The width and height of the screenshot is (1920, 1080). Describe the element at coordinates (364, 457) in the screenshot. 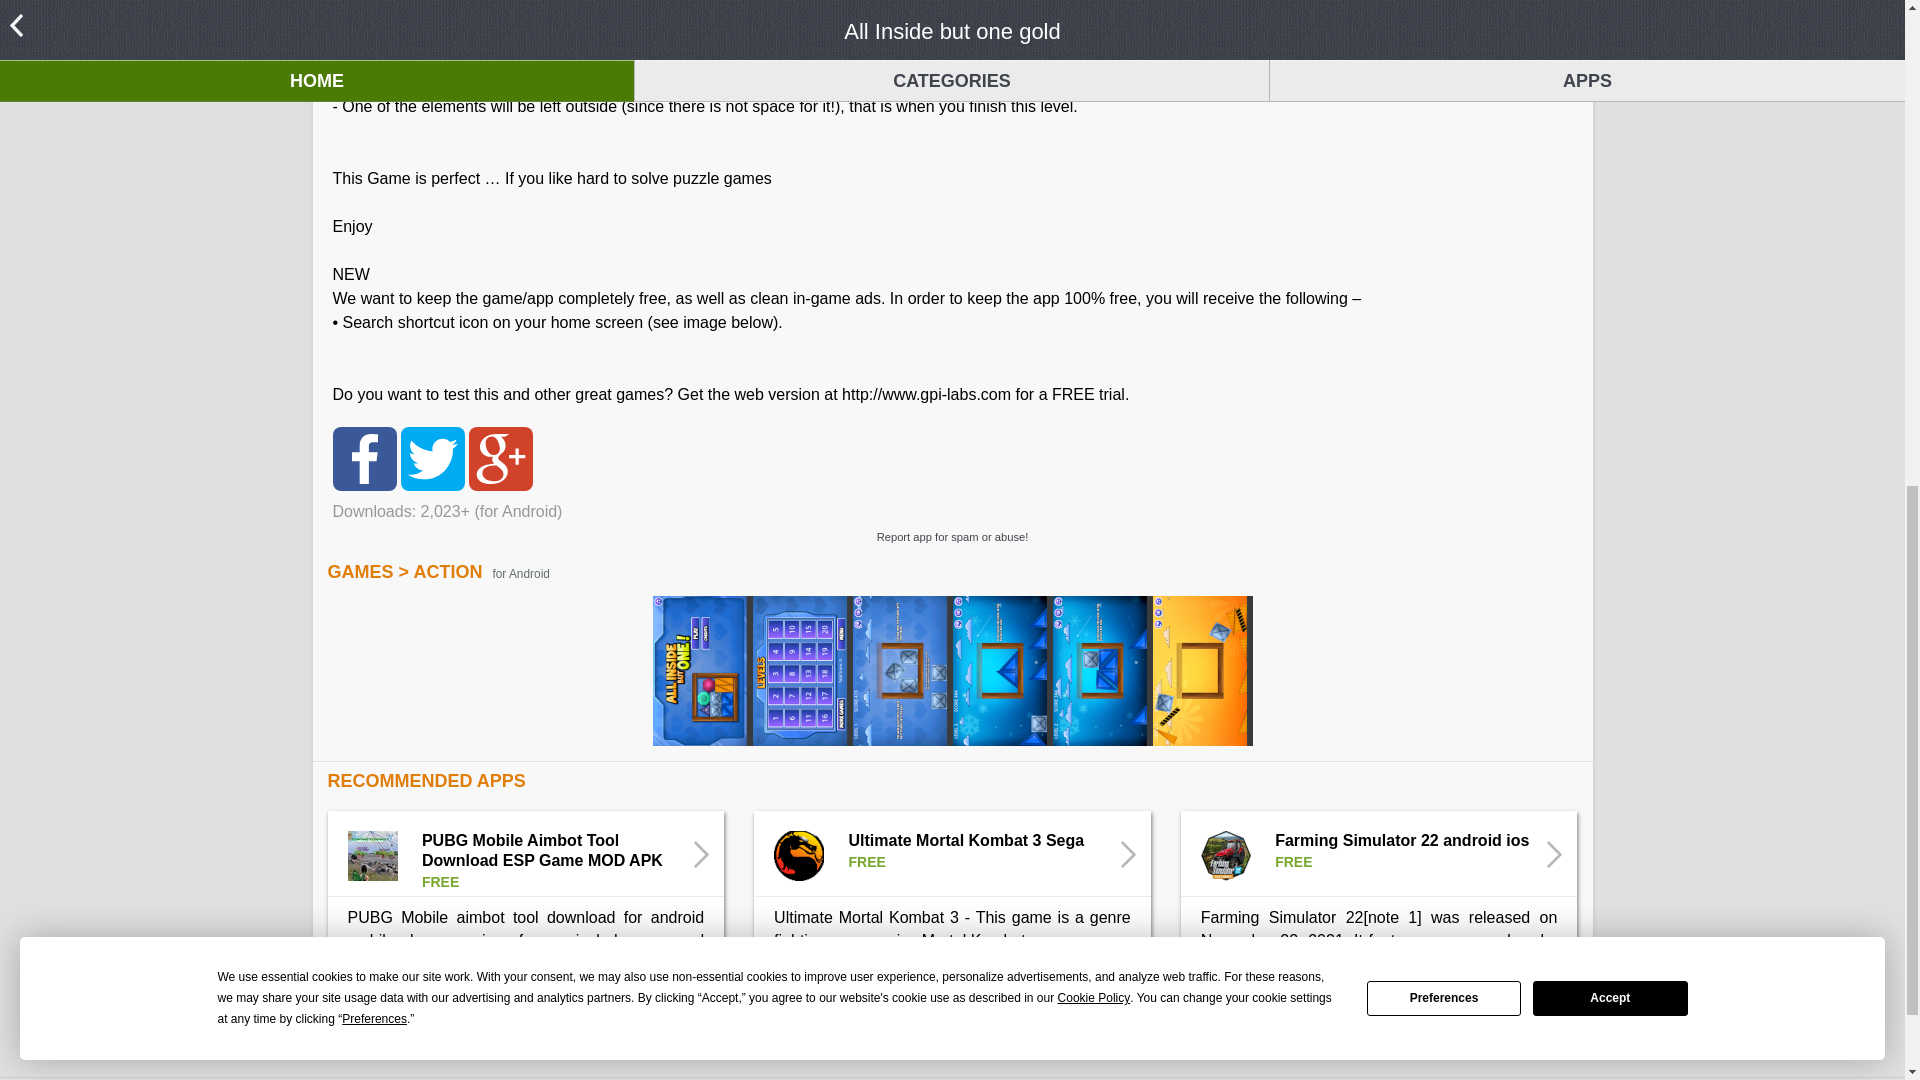

I see `Share on Facebook` at that location.